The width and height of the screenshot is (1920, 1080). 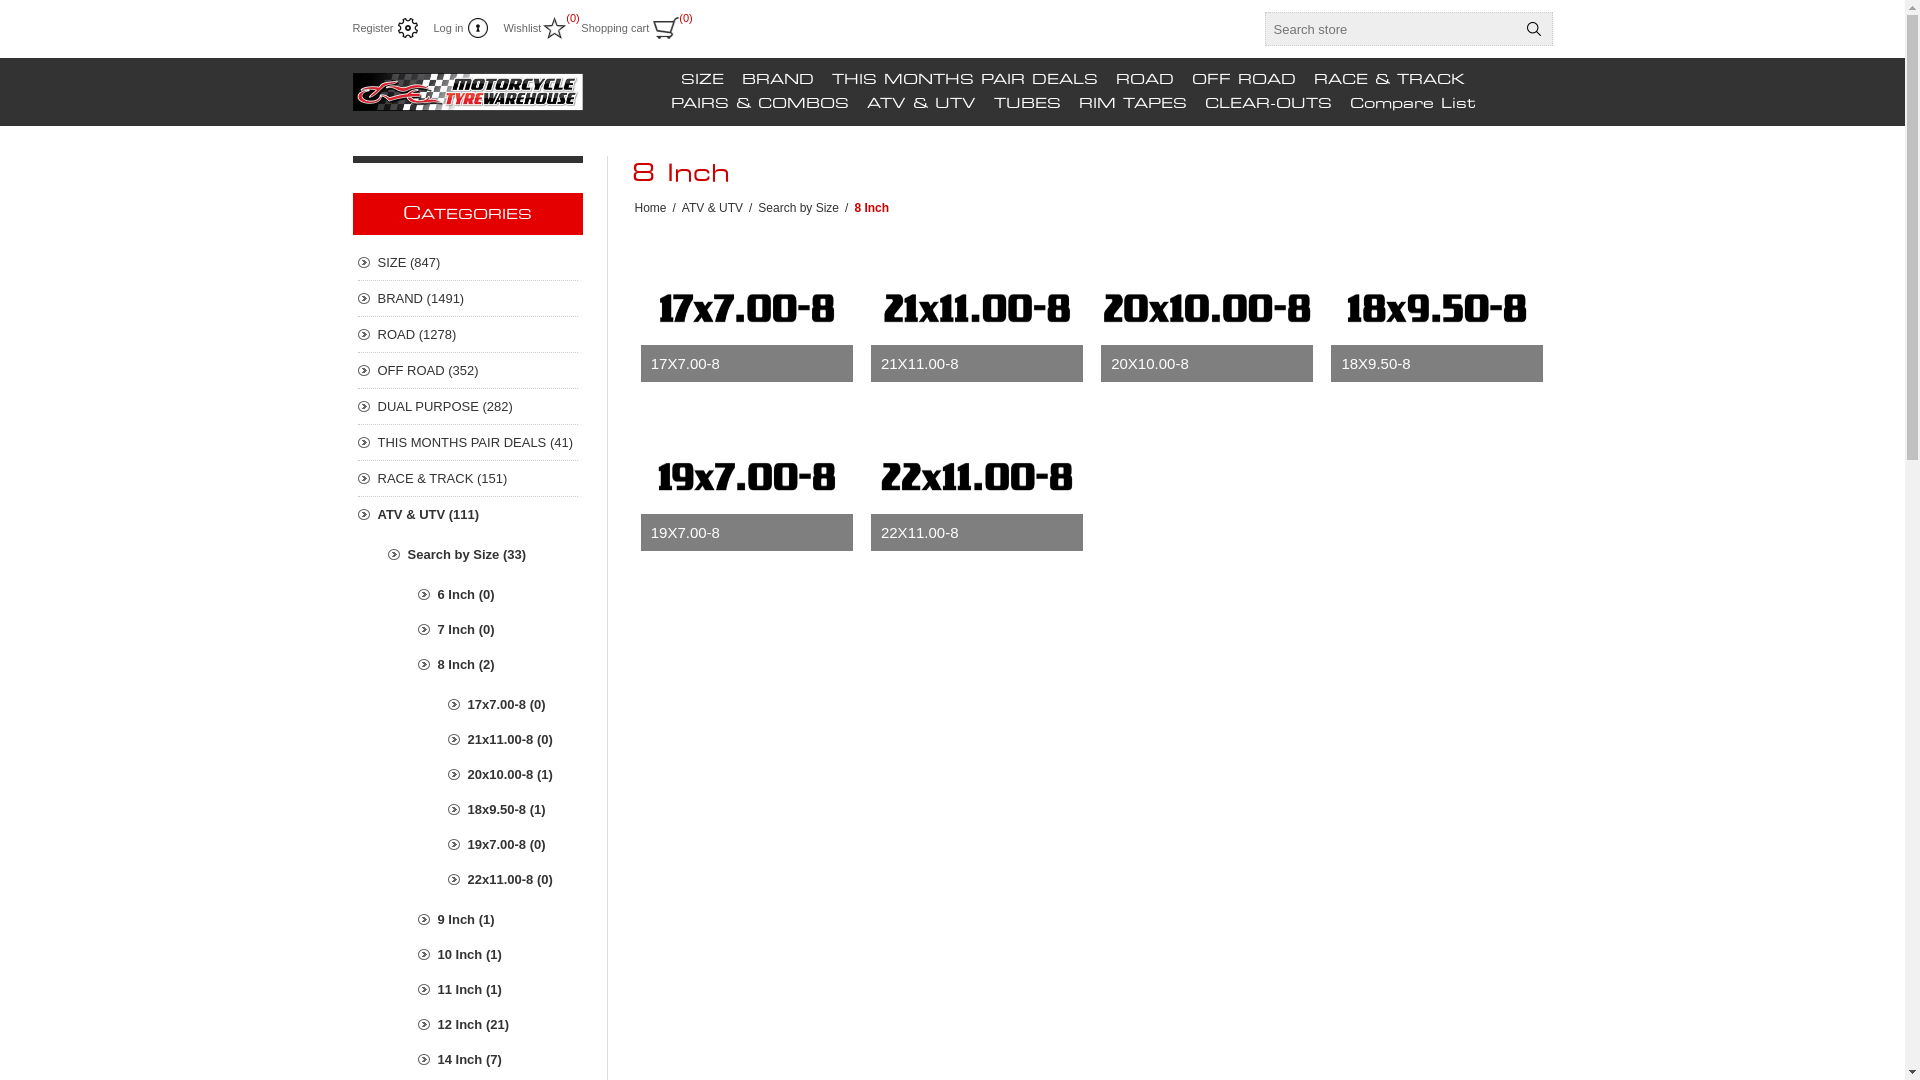 What do you see at coordinates (1207, 308) in the screenshot?
I see `Show products in category 20x10.00-8` at bounding box center [1207, 308].